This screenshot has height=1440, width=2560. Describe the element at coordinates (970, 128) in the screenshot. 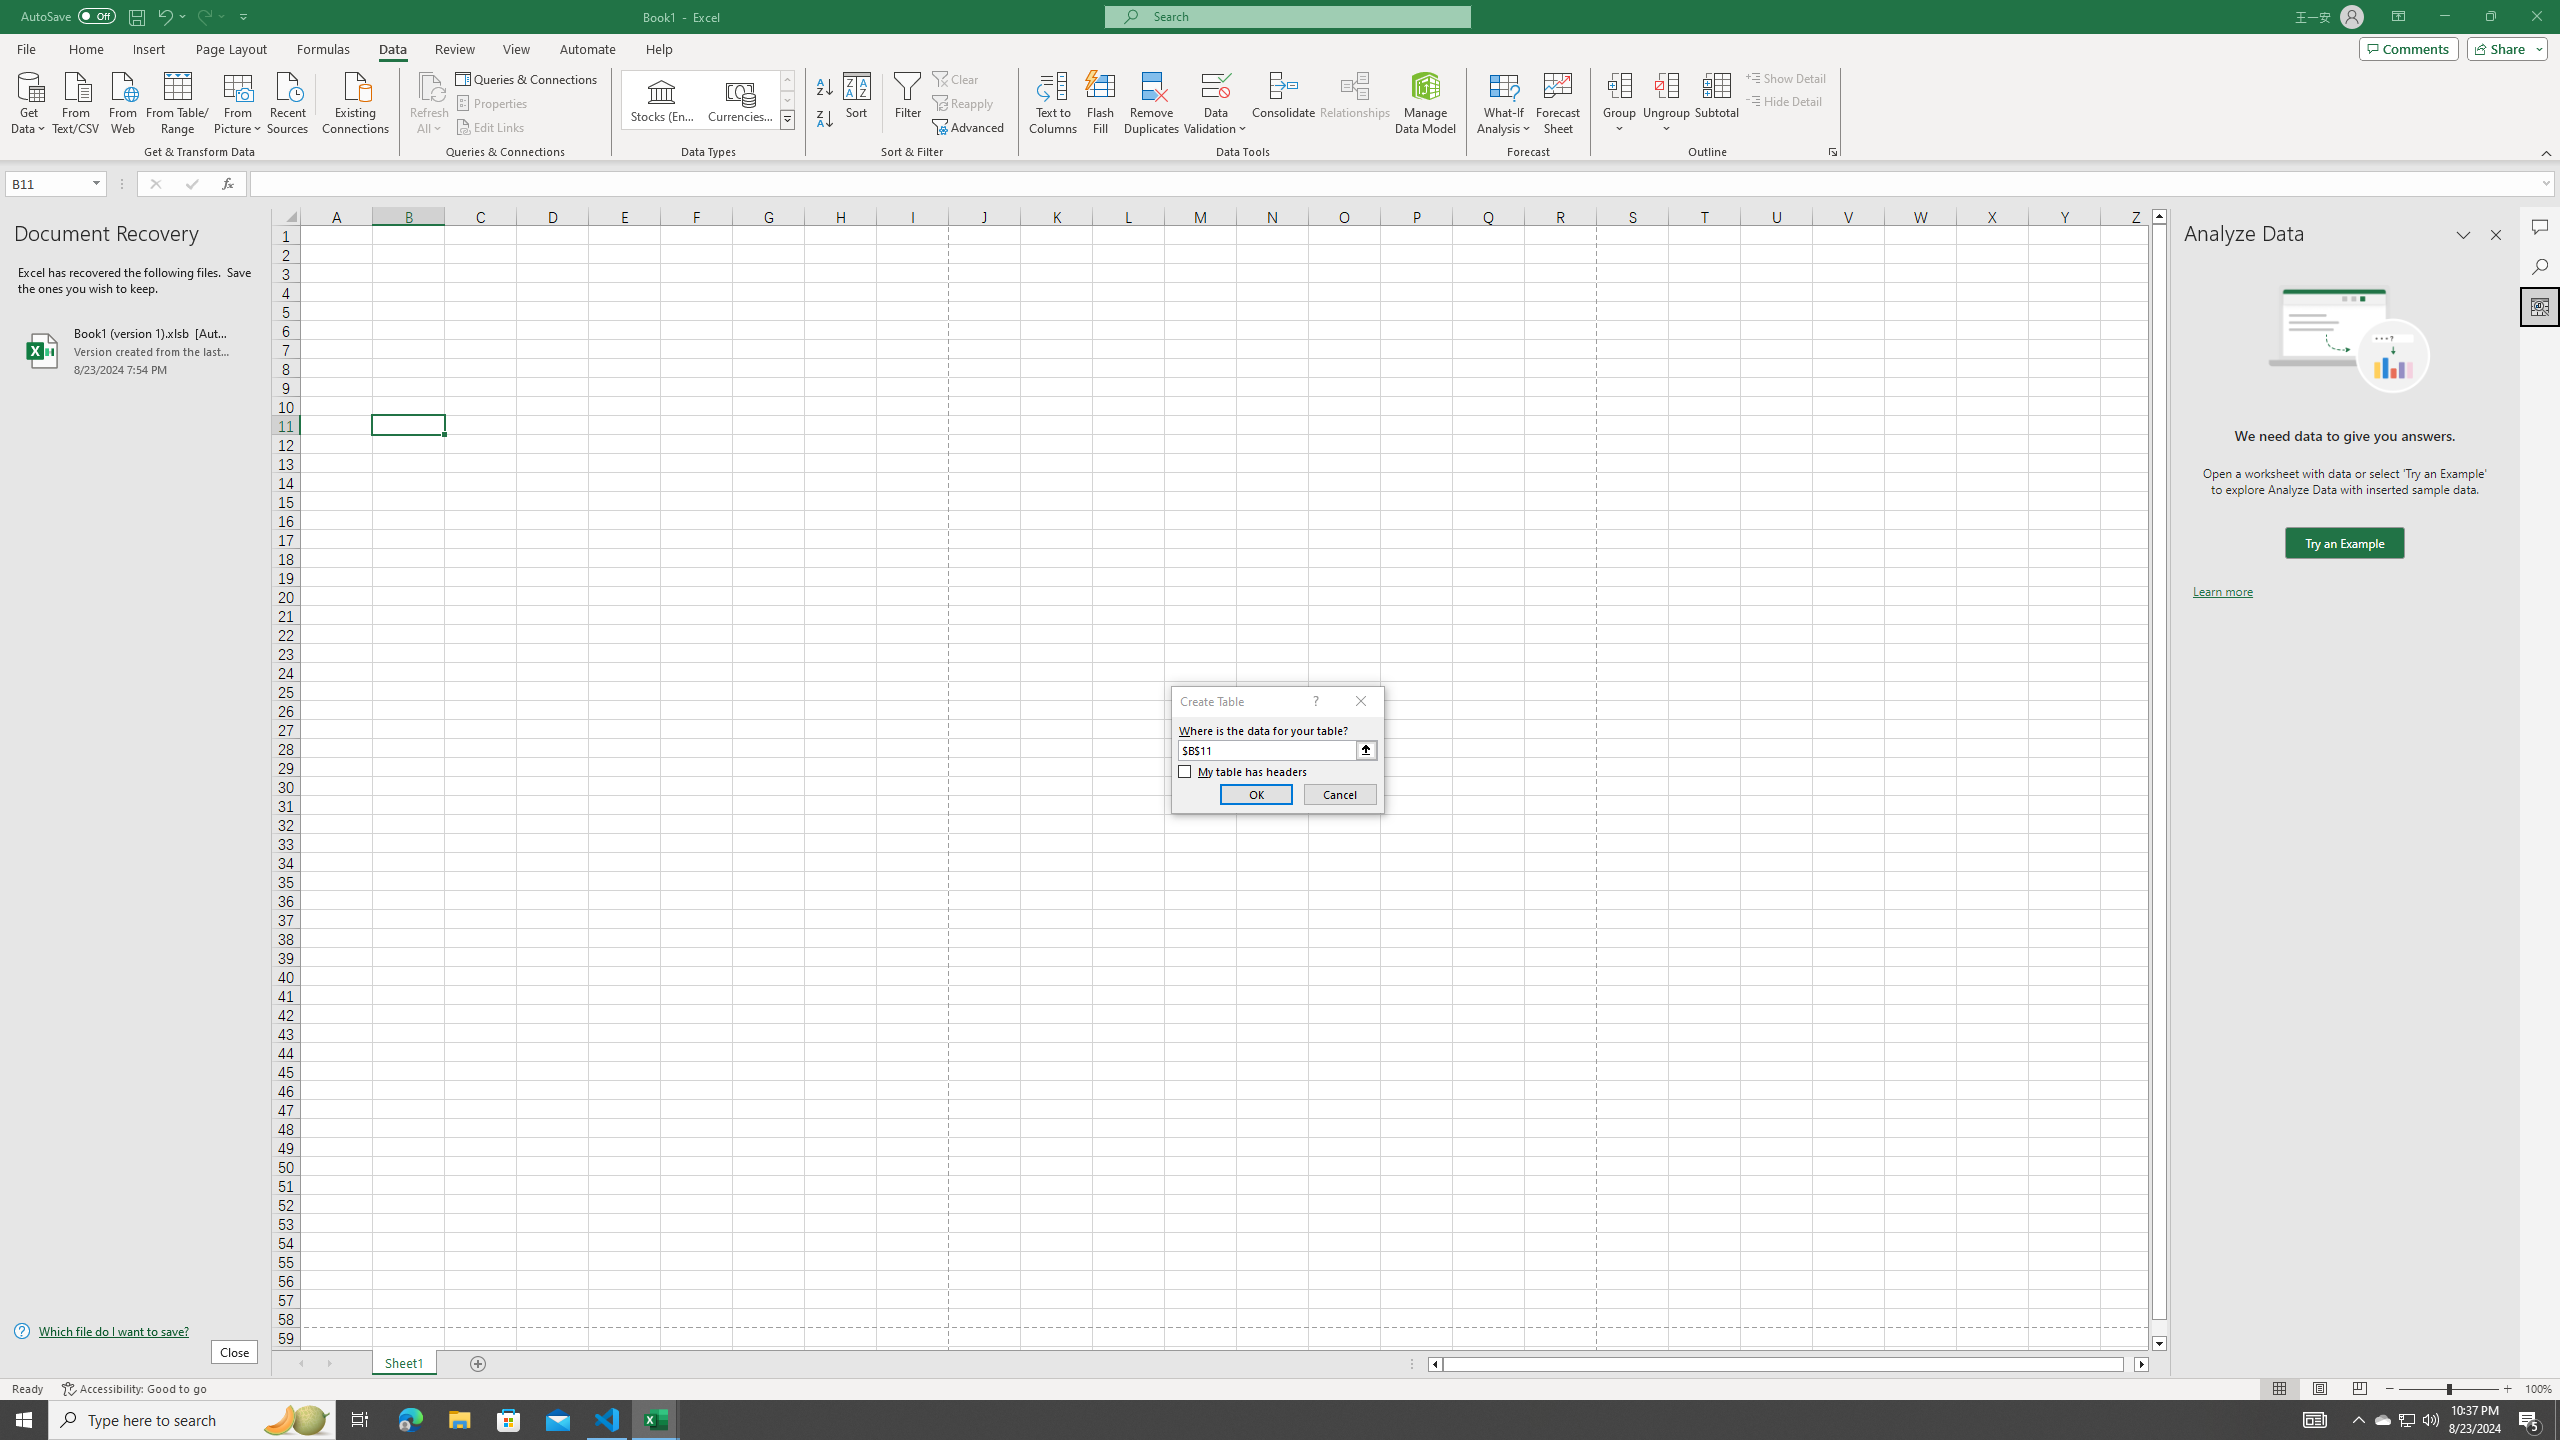

I see `Advanced...` at that location.